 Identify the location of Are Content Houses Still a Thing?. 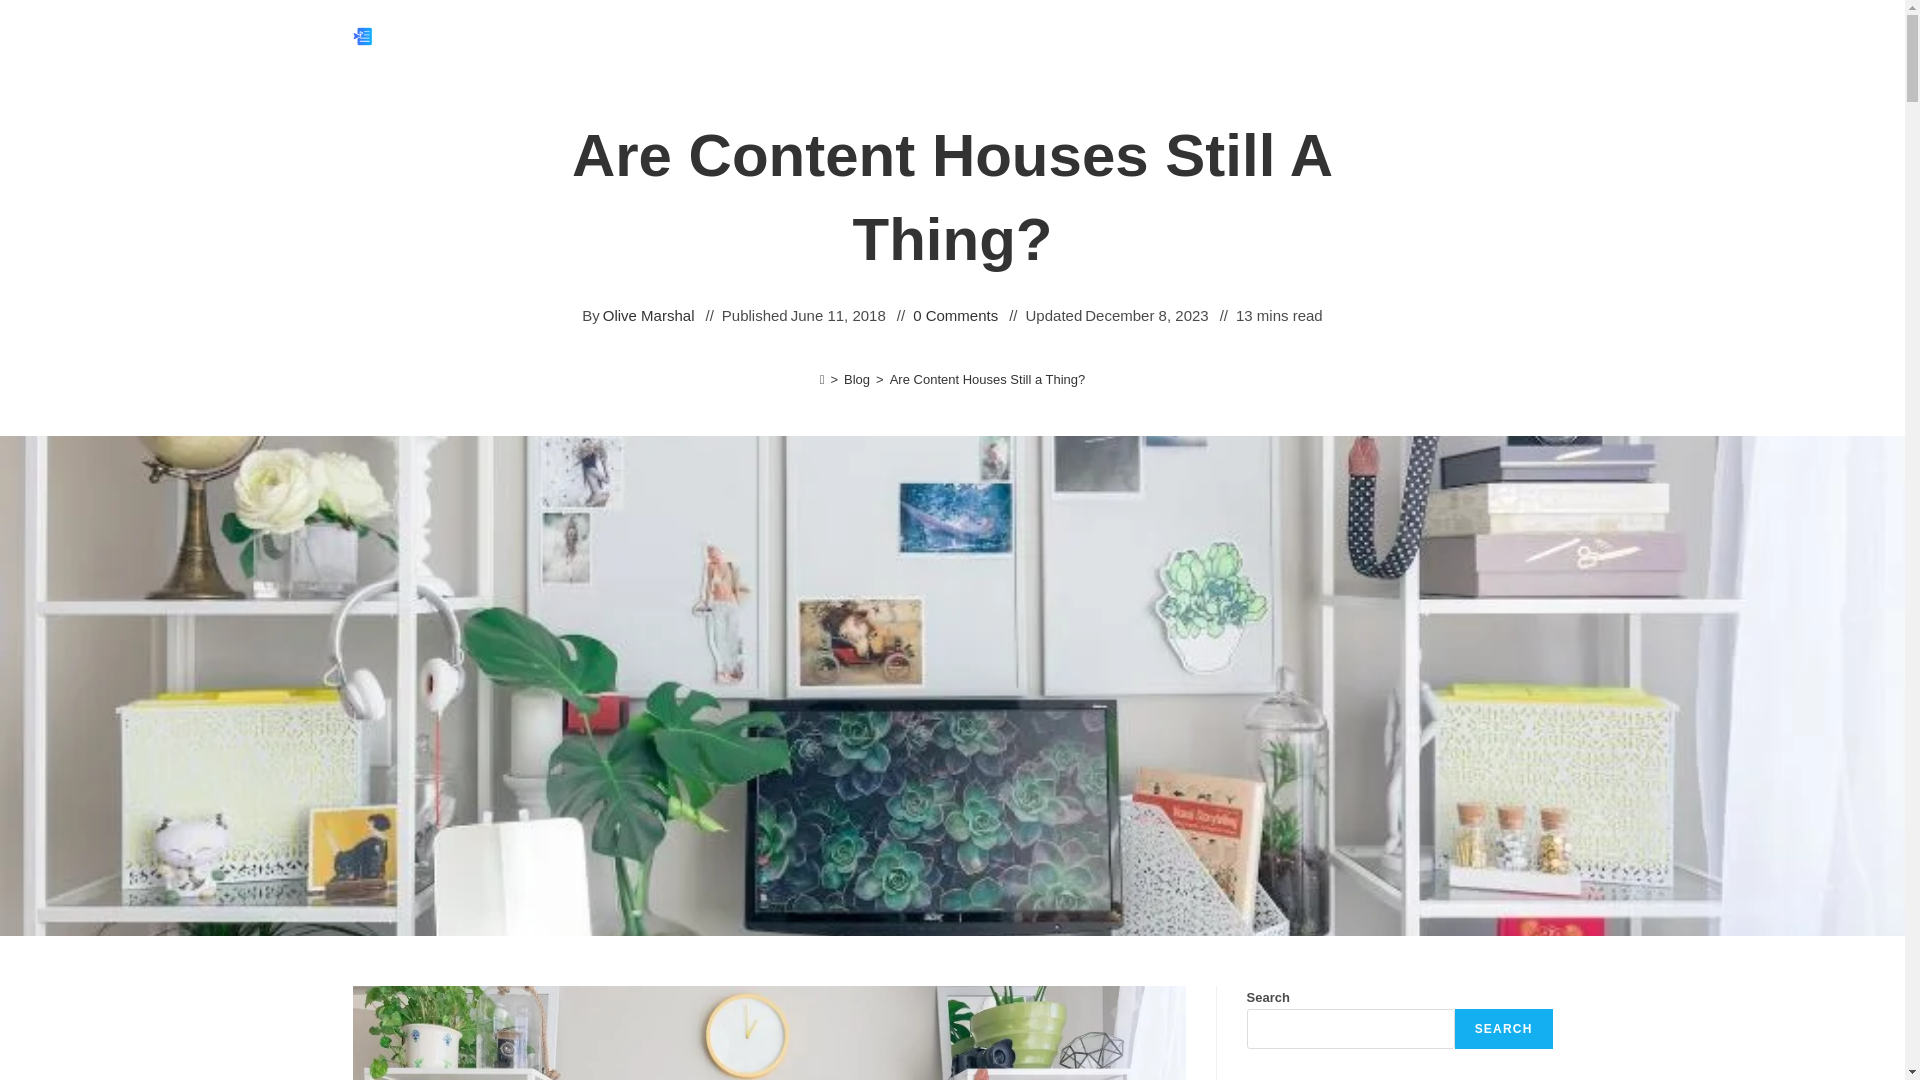
(988, 378).